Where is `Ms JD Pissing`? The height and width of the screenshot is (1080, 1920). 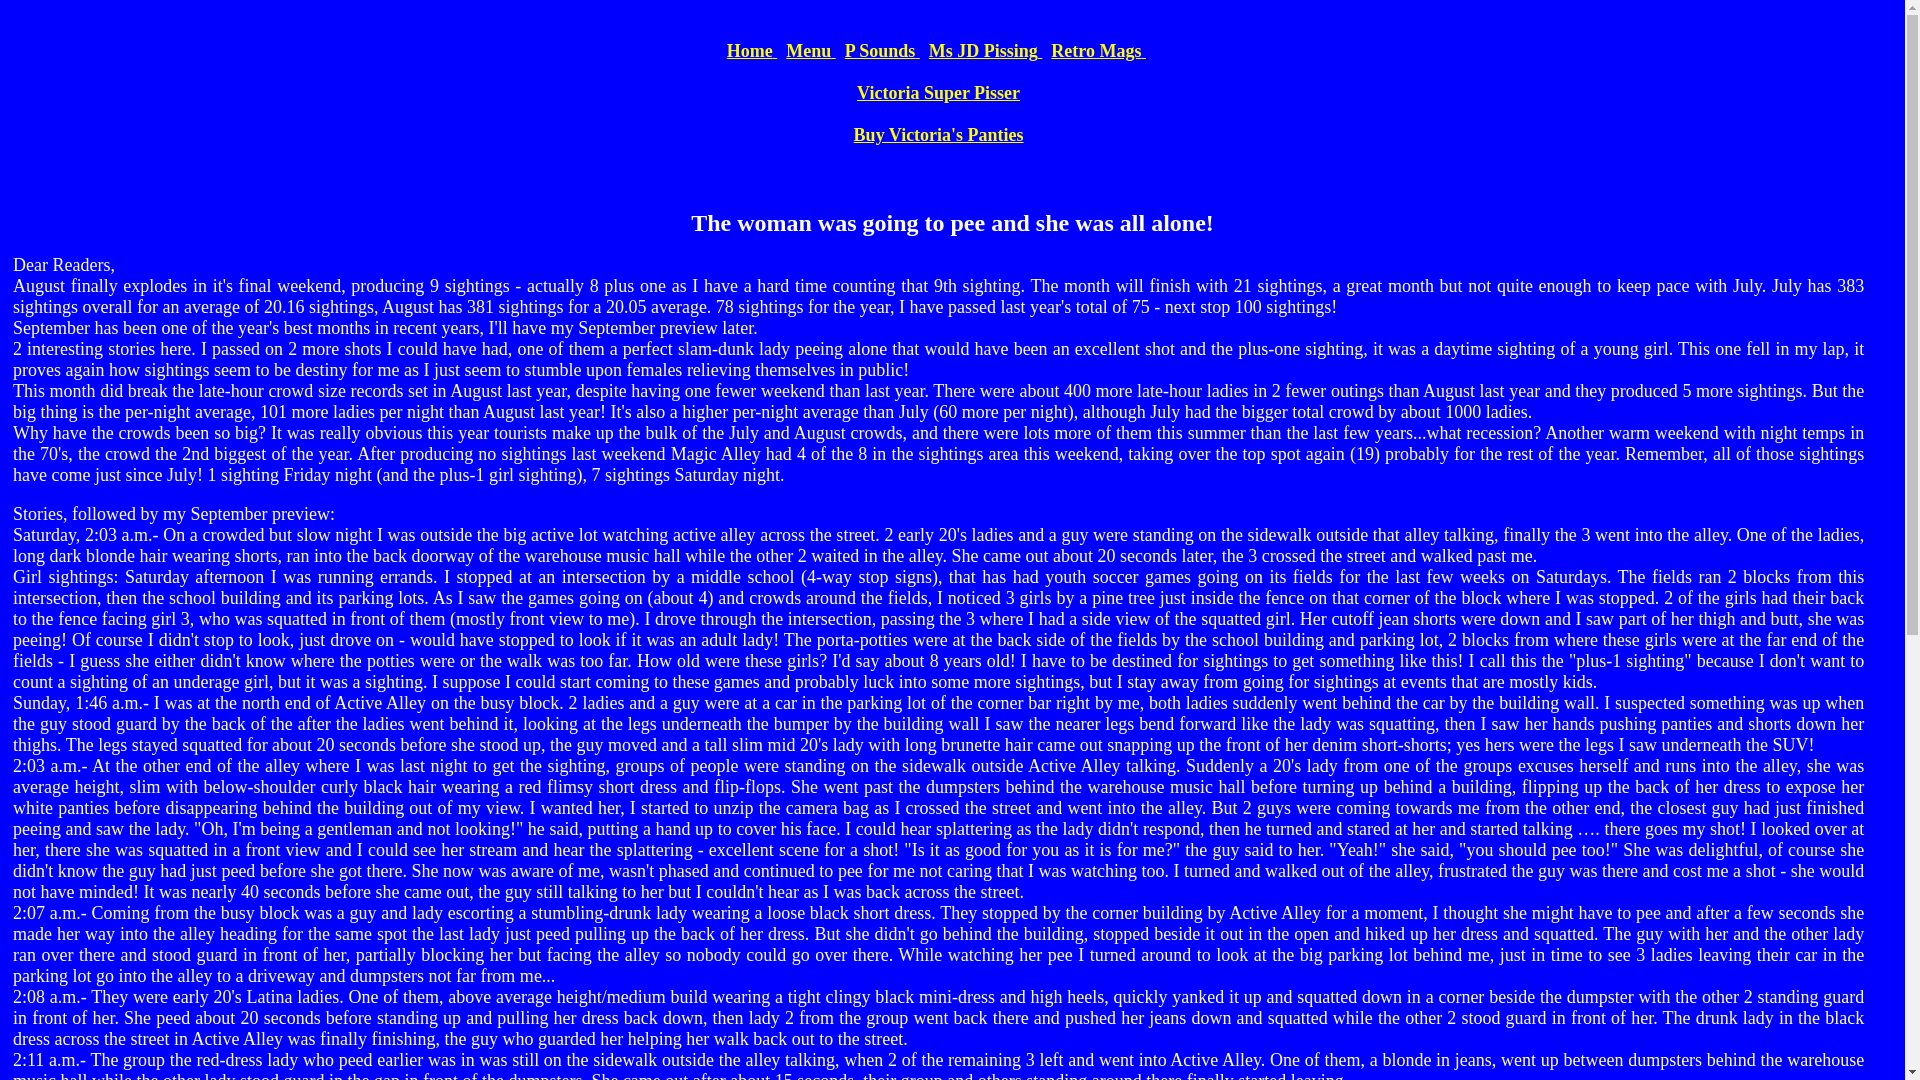
Ms JD Pissing is located at coordinates (986, 50).